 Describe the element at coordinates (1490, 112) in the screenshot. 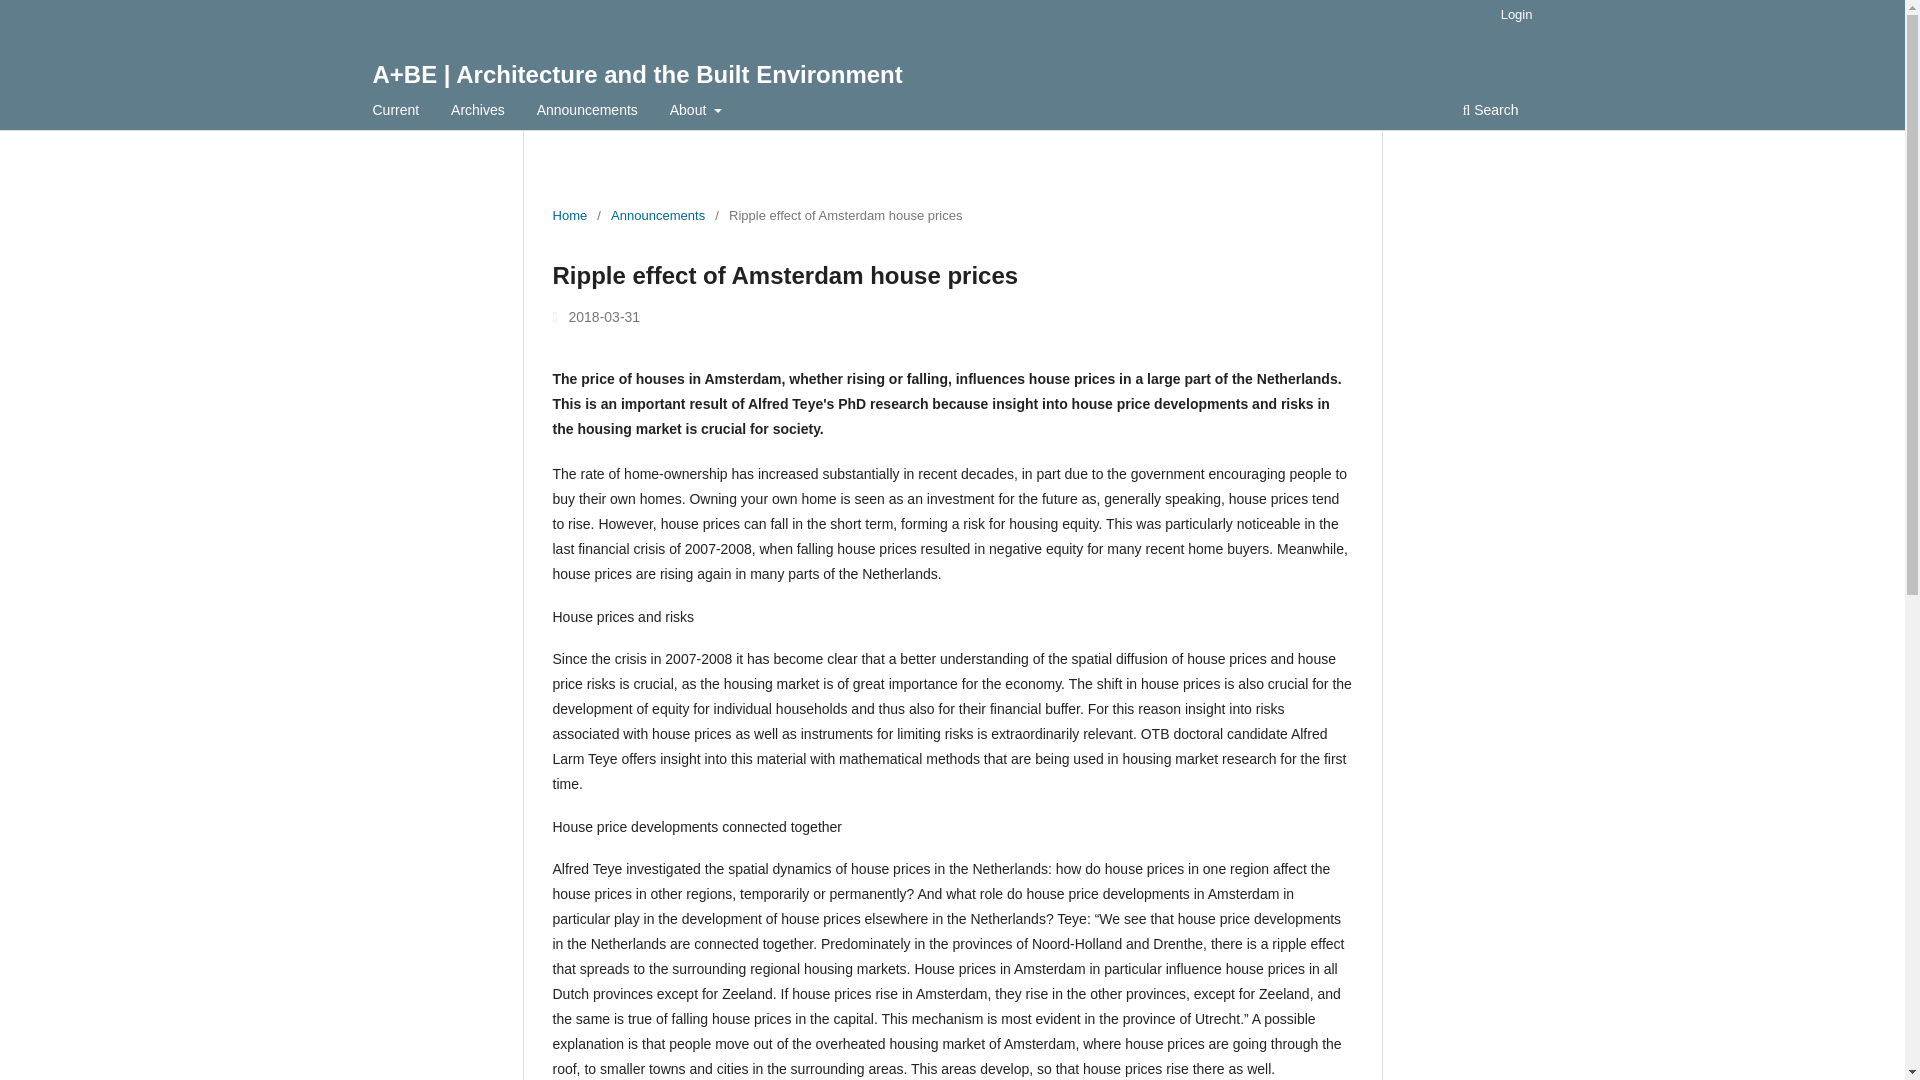

I see `Search` at that location.